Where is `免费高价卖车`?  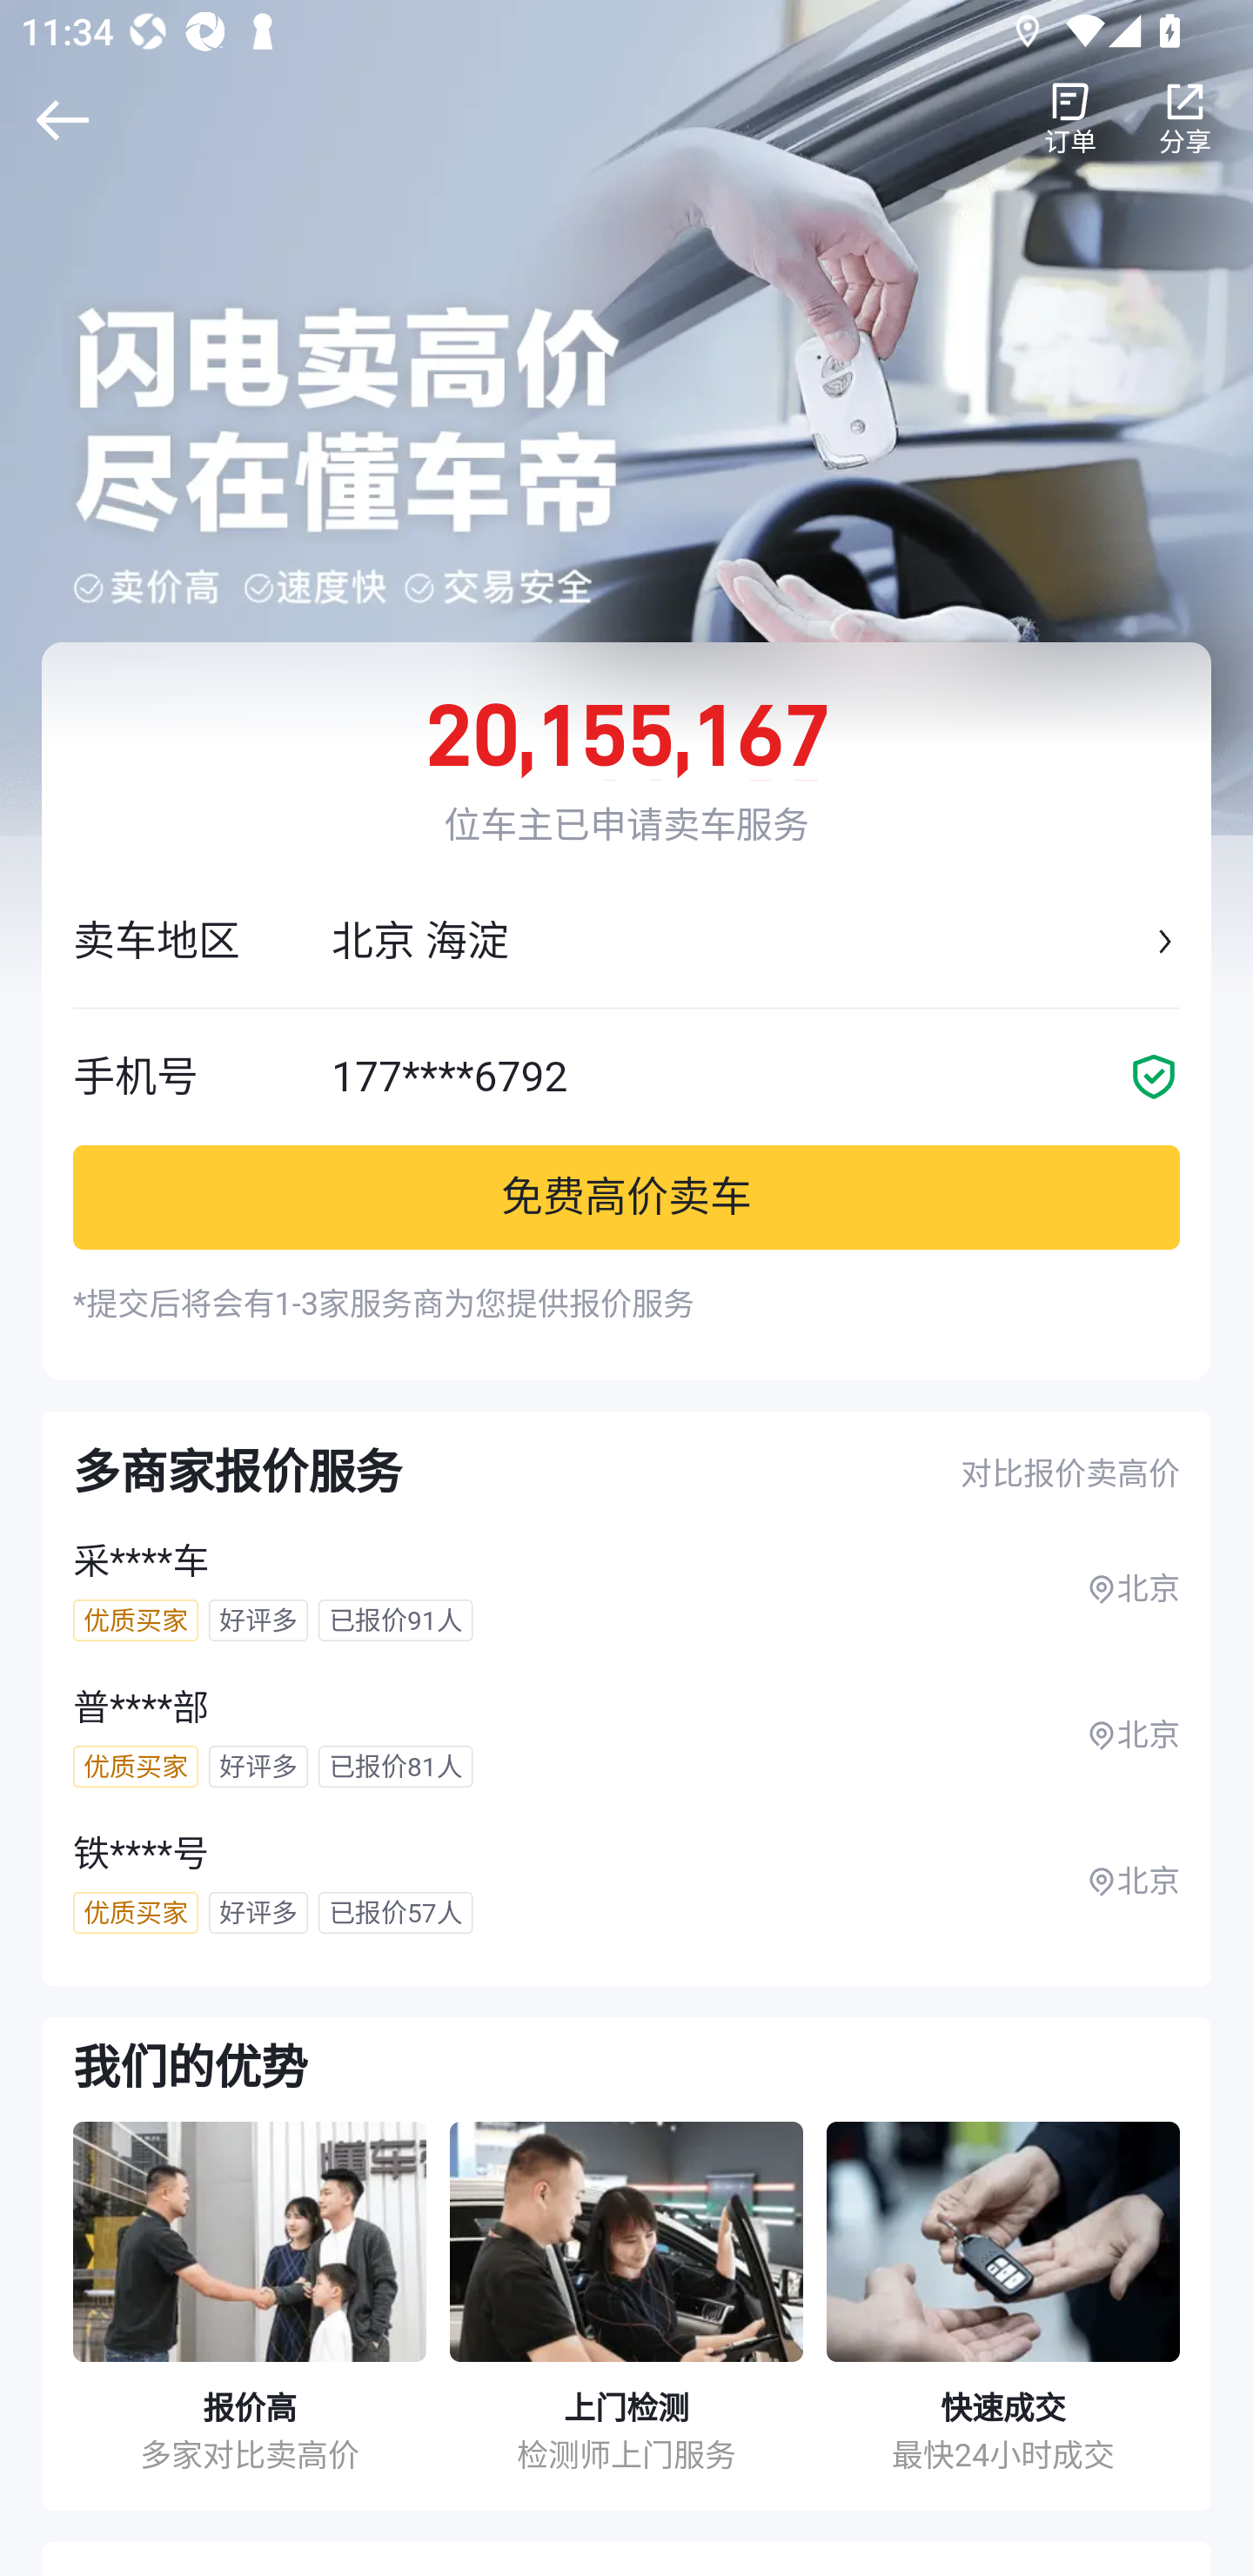 免费高价卖车 is located at coordinates (626, 1196).